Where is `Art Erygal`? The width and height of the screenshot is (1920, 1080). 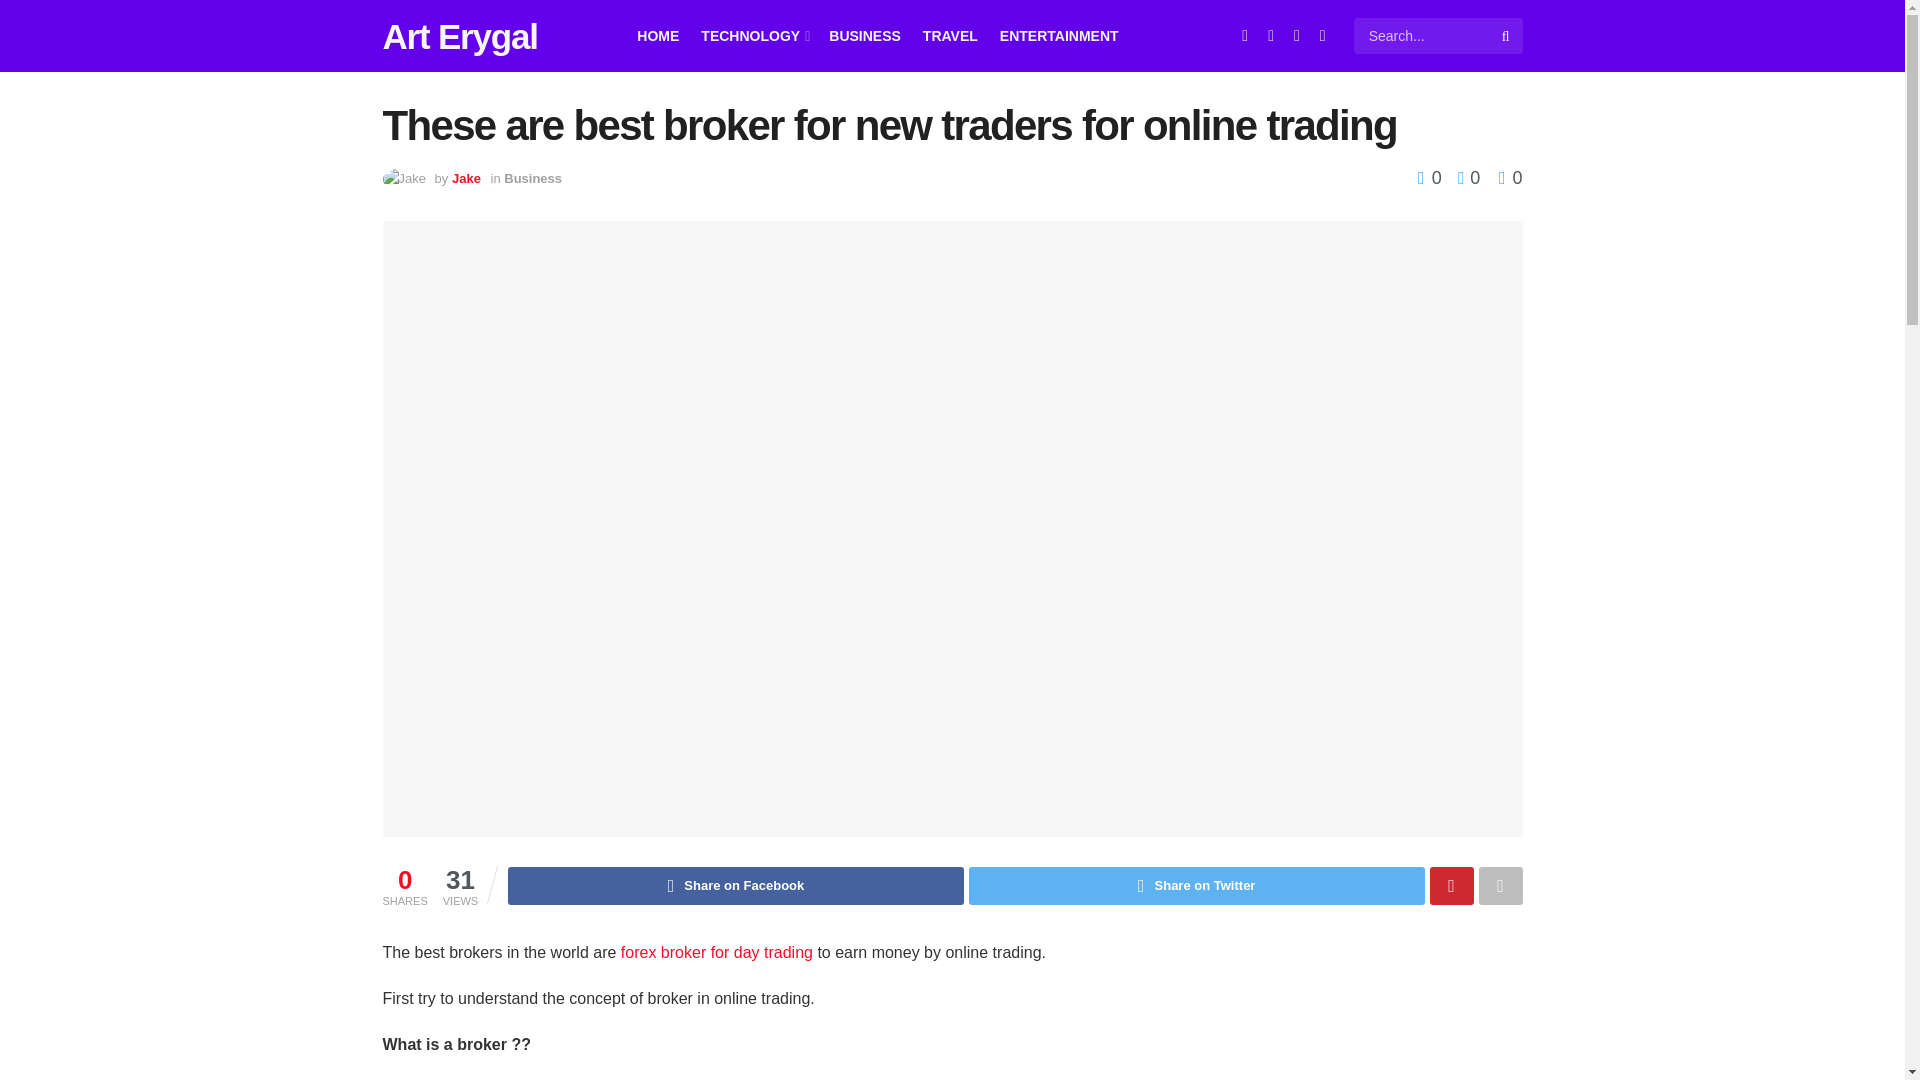 Art Erygal is located at coordinates (460, 35).